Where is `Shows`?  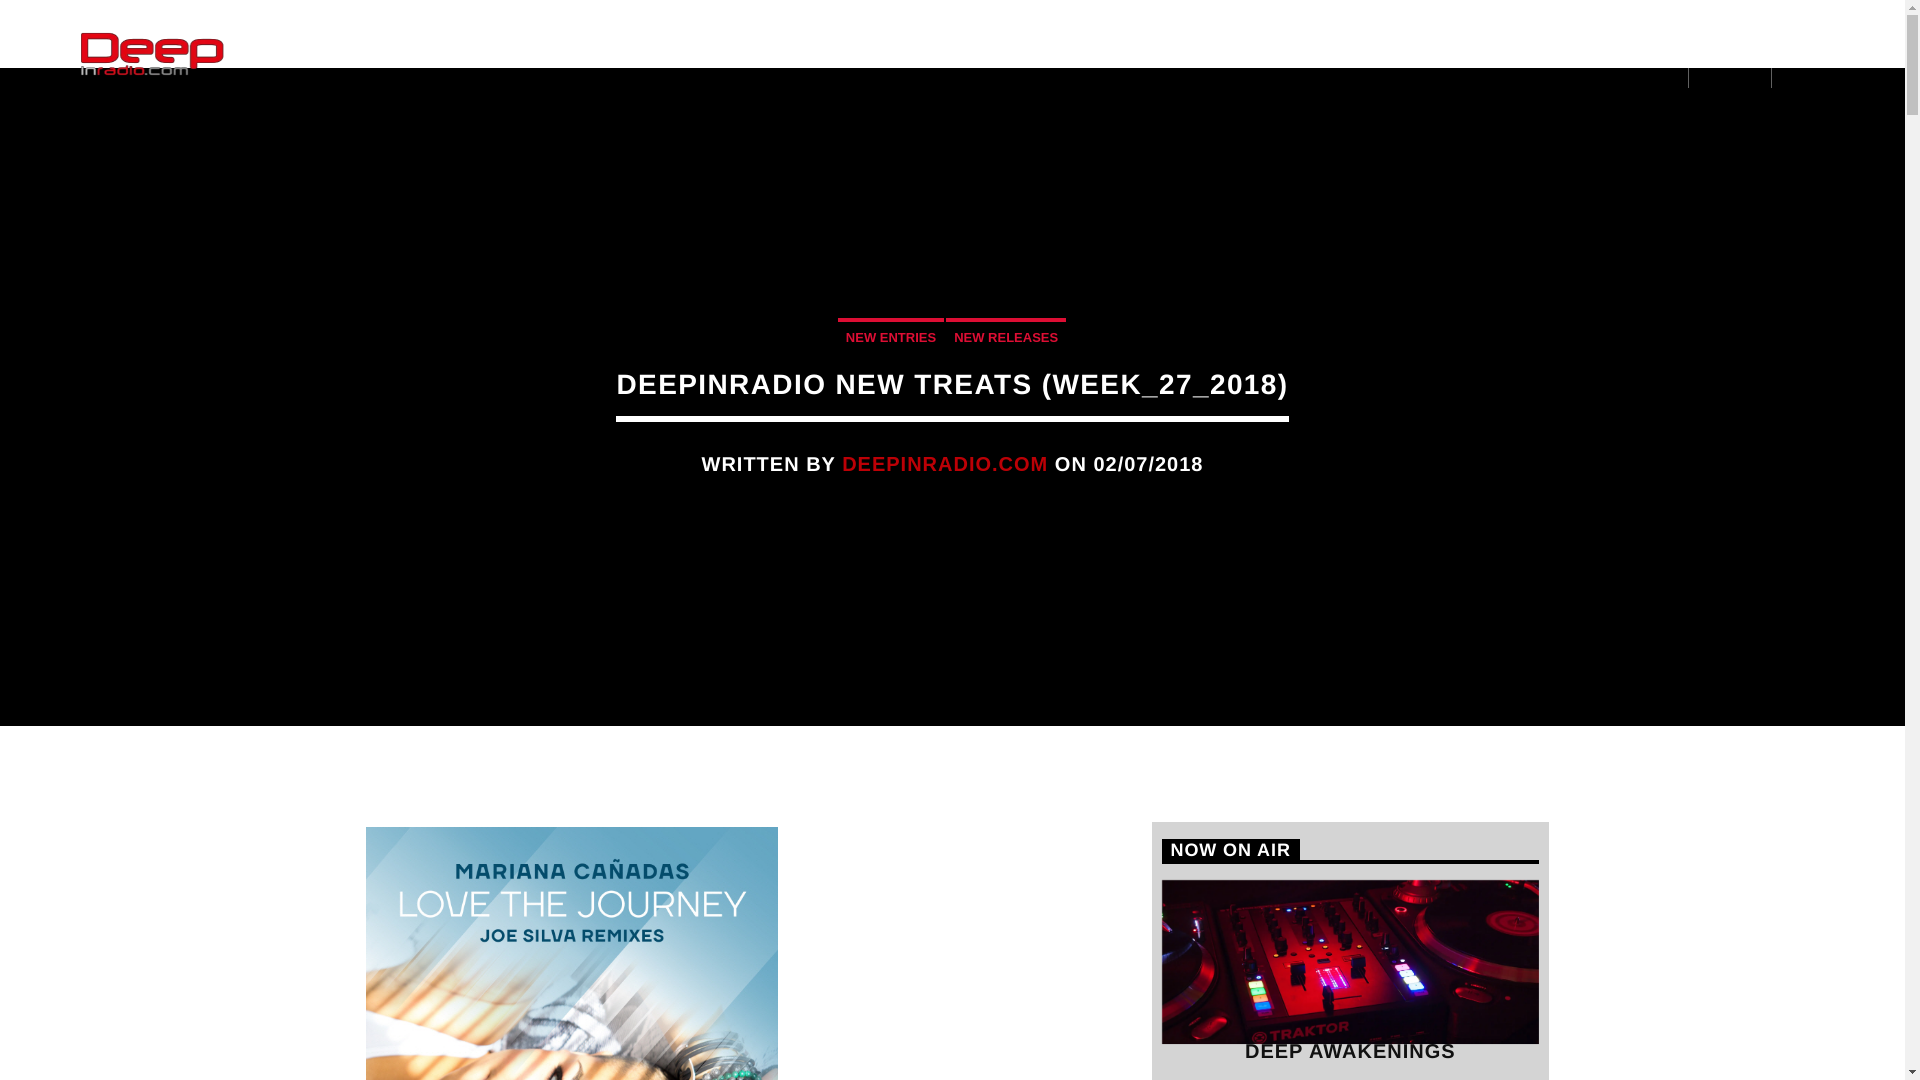
Shows is located at coordinates (406, 54).